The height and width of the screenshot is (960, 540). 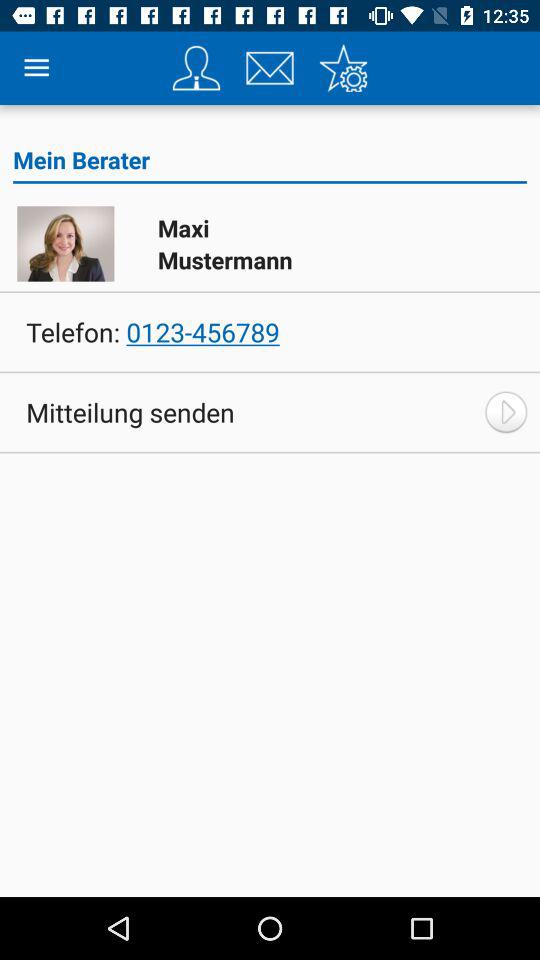 What do you see at coordinates (196, 68) in the screenshot?
I see `tap item above mein berater icon` at bounding box center [196, 68].